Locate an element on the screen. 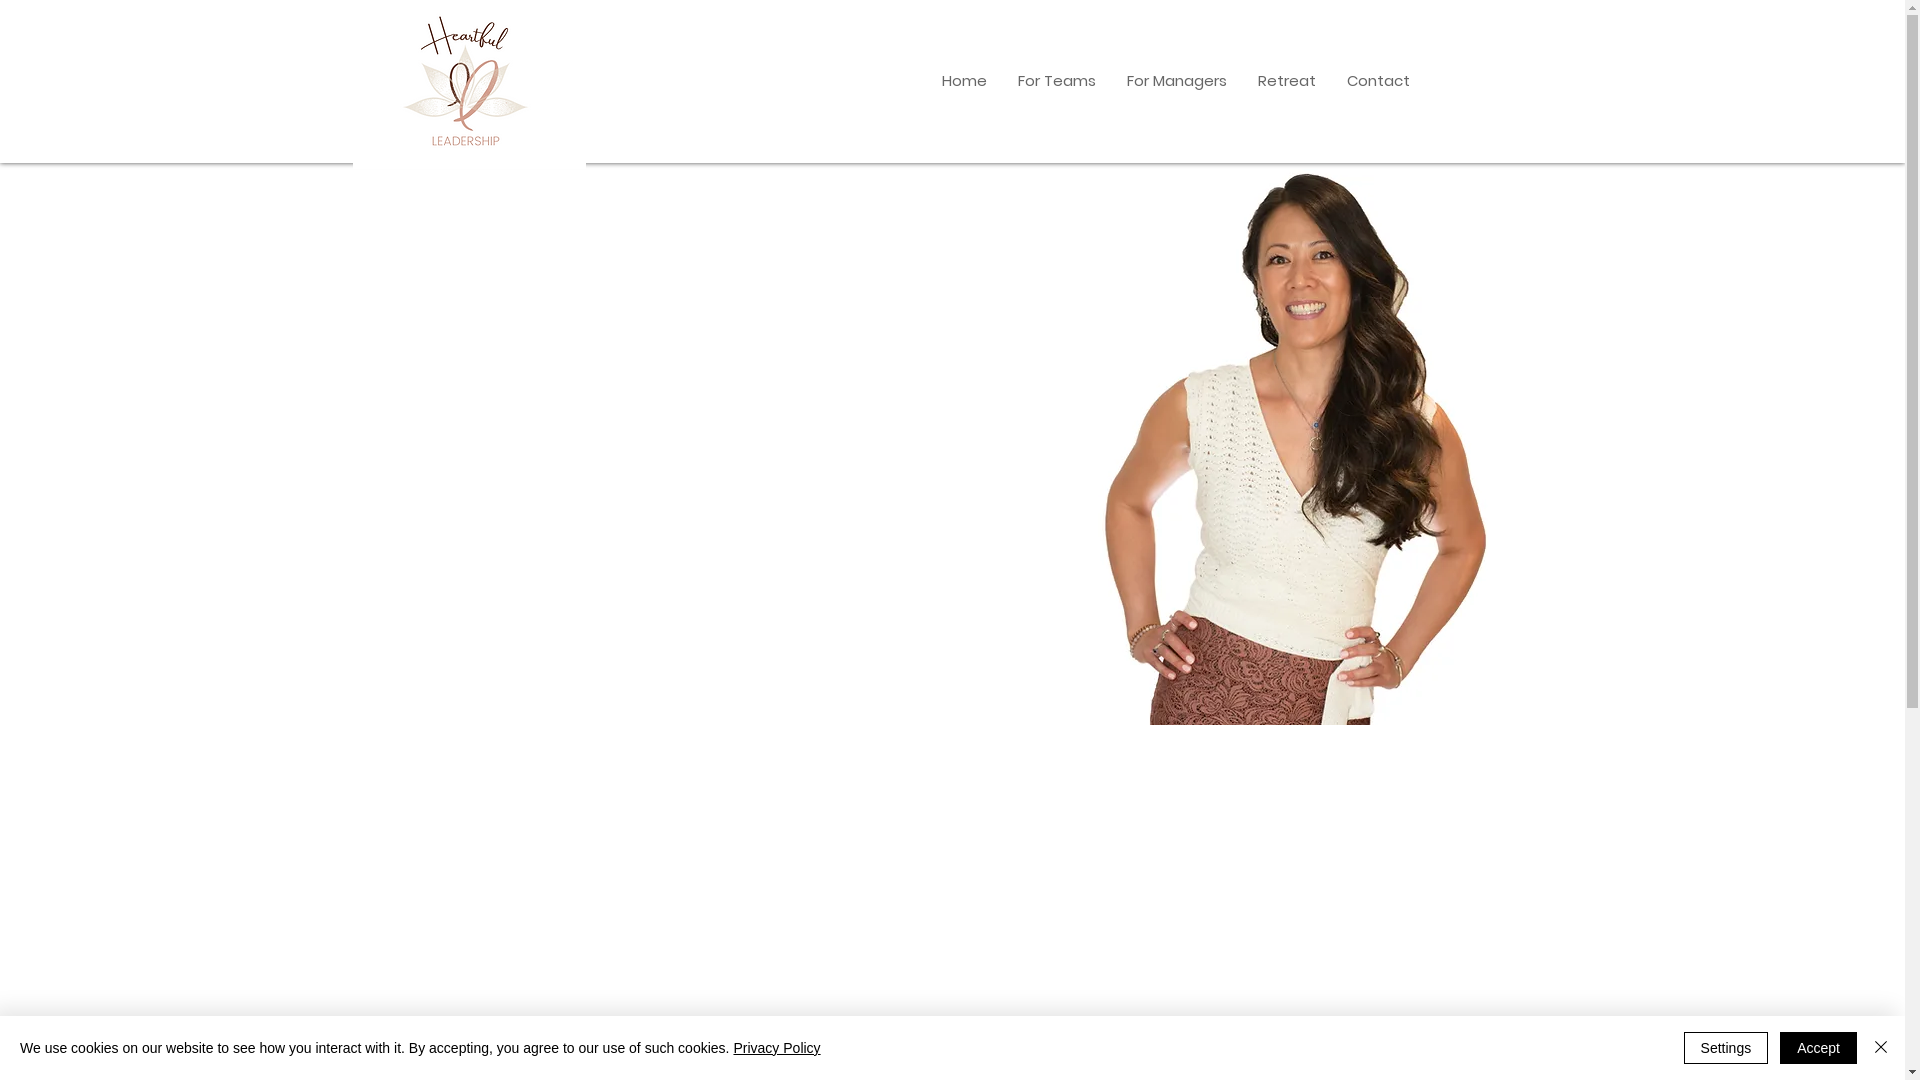 The height and width of the screenshot is (1080, 1920). Privacy Policy is located at coordinates (776, 1048).